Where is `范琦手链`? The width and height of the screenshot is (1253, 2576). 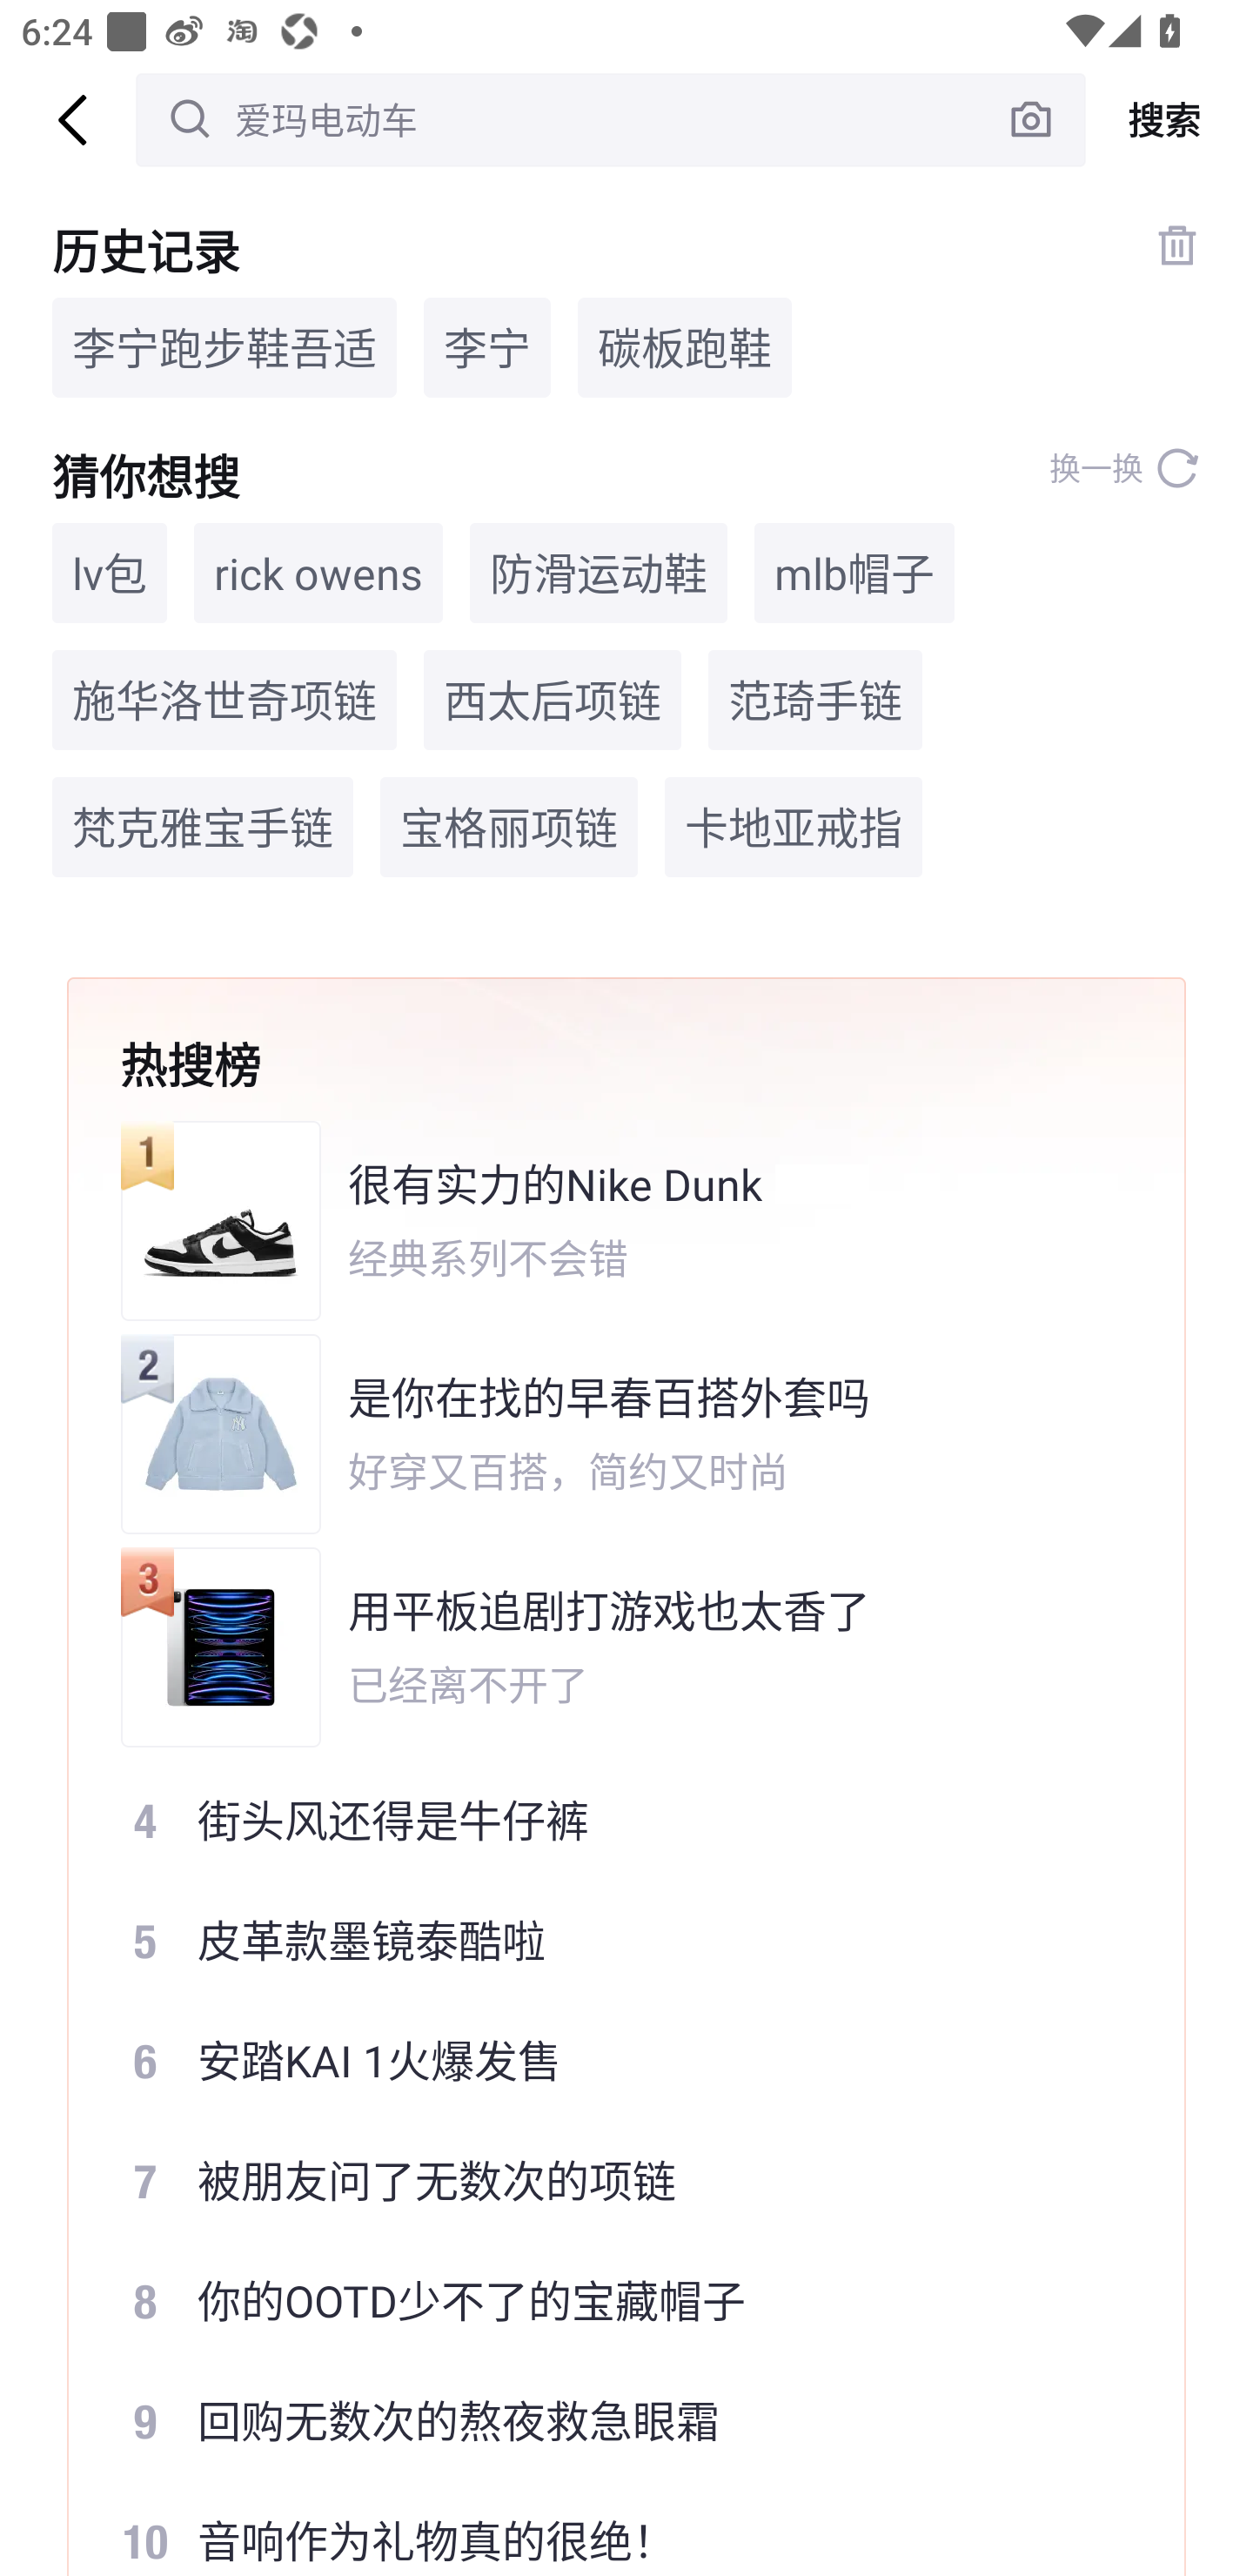
范琦手链 is located at coordinates (814, 699).